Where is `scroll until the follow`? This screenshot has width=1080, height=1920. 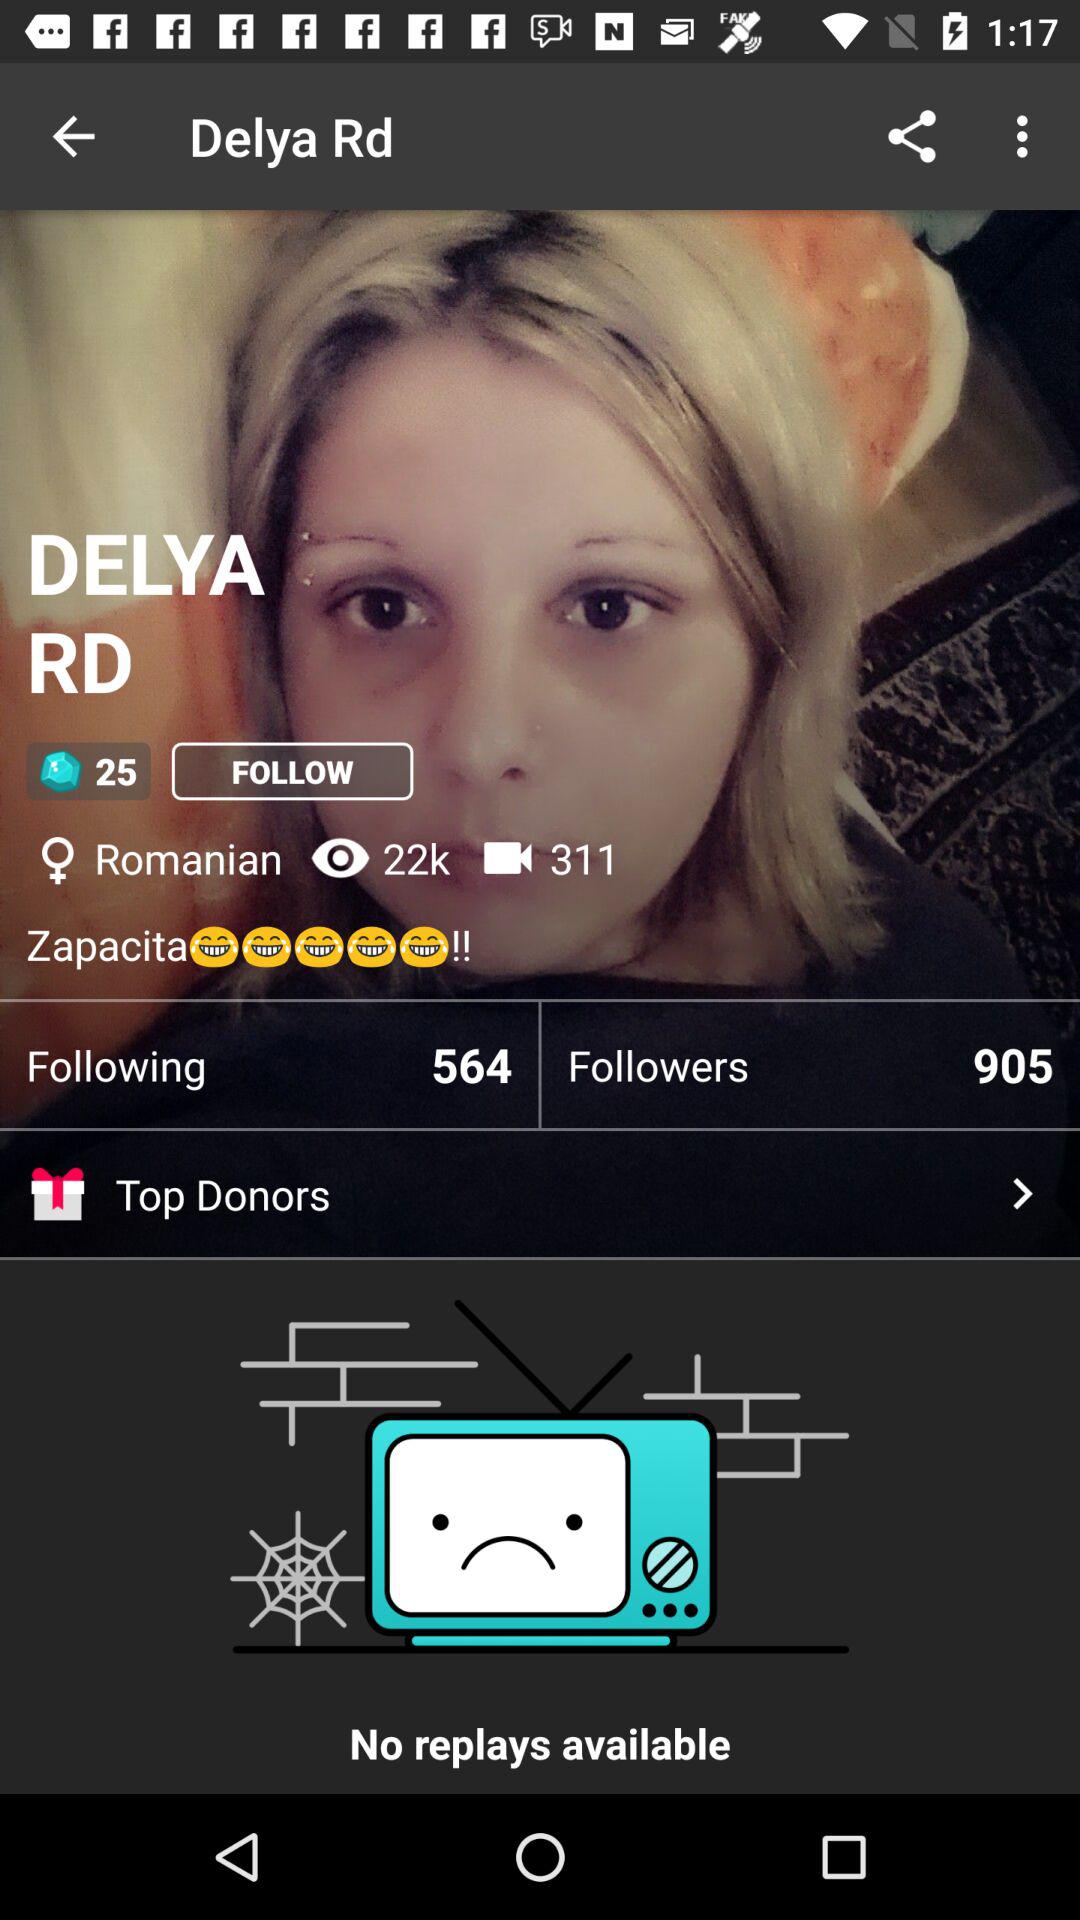 scroll until the follow is located at coordinates (292, 771).